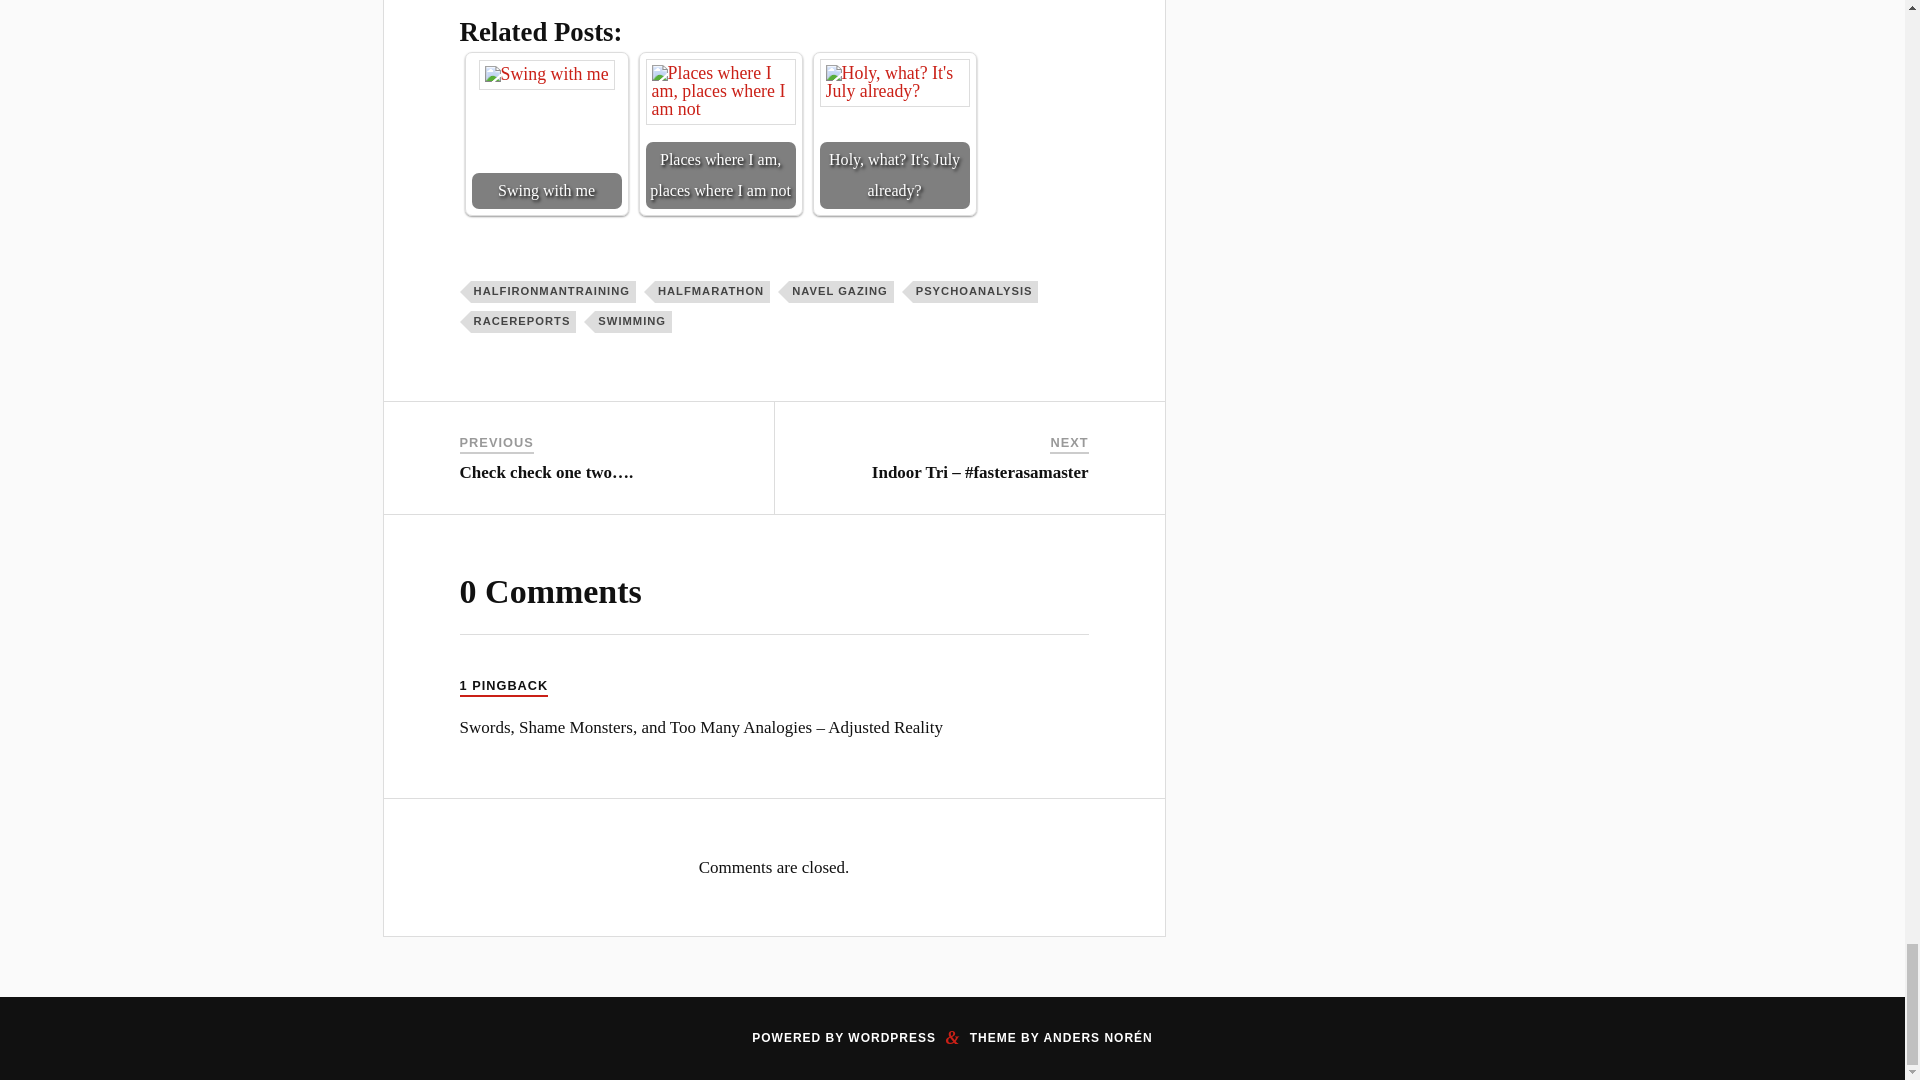 The width and height of the screenshot is (1920, 1080). What do you see at coordinates (547, 134) in the screenshot?
I see `Swing with me` at bounding box center [547, 134].